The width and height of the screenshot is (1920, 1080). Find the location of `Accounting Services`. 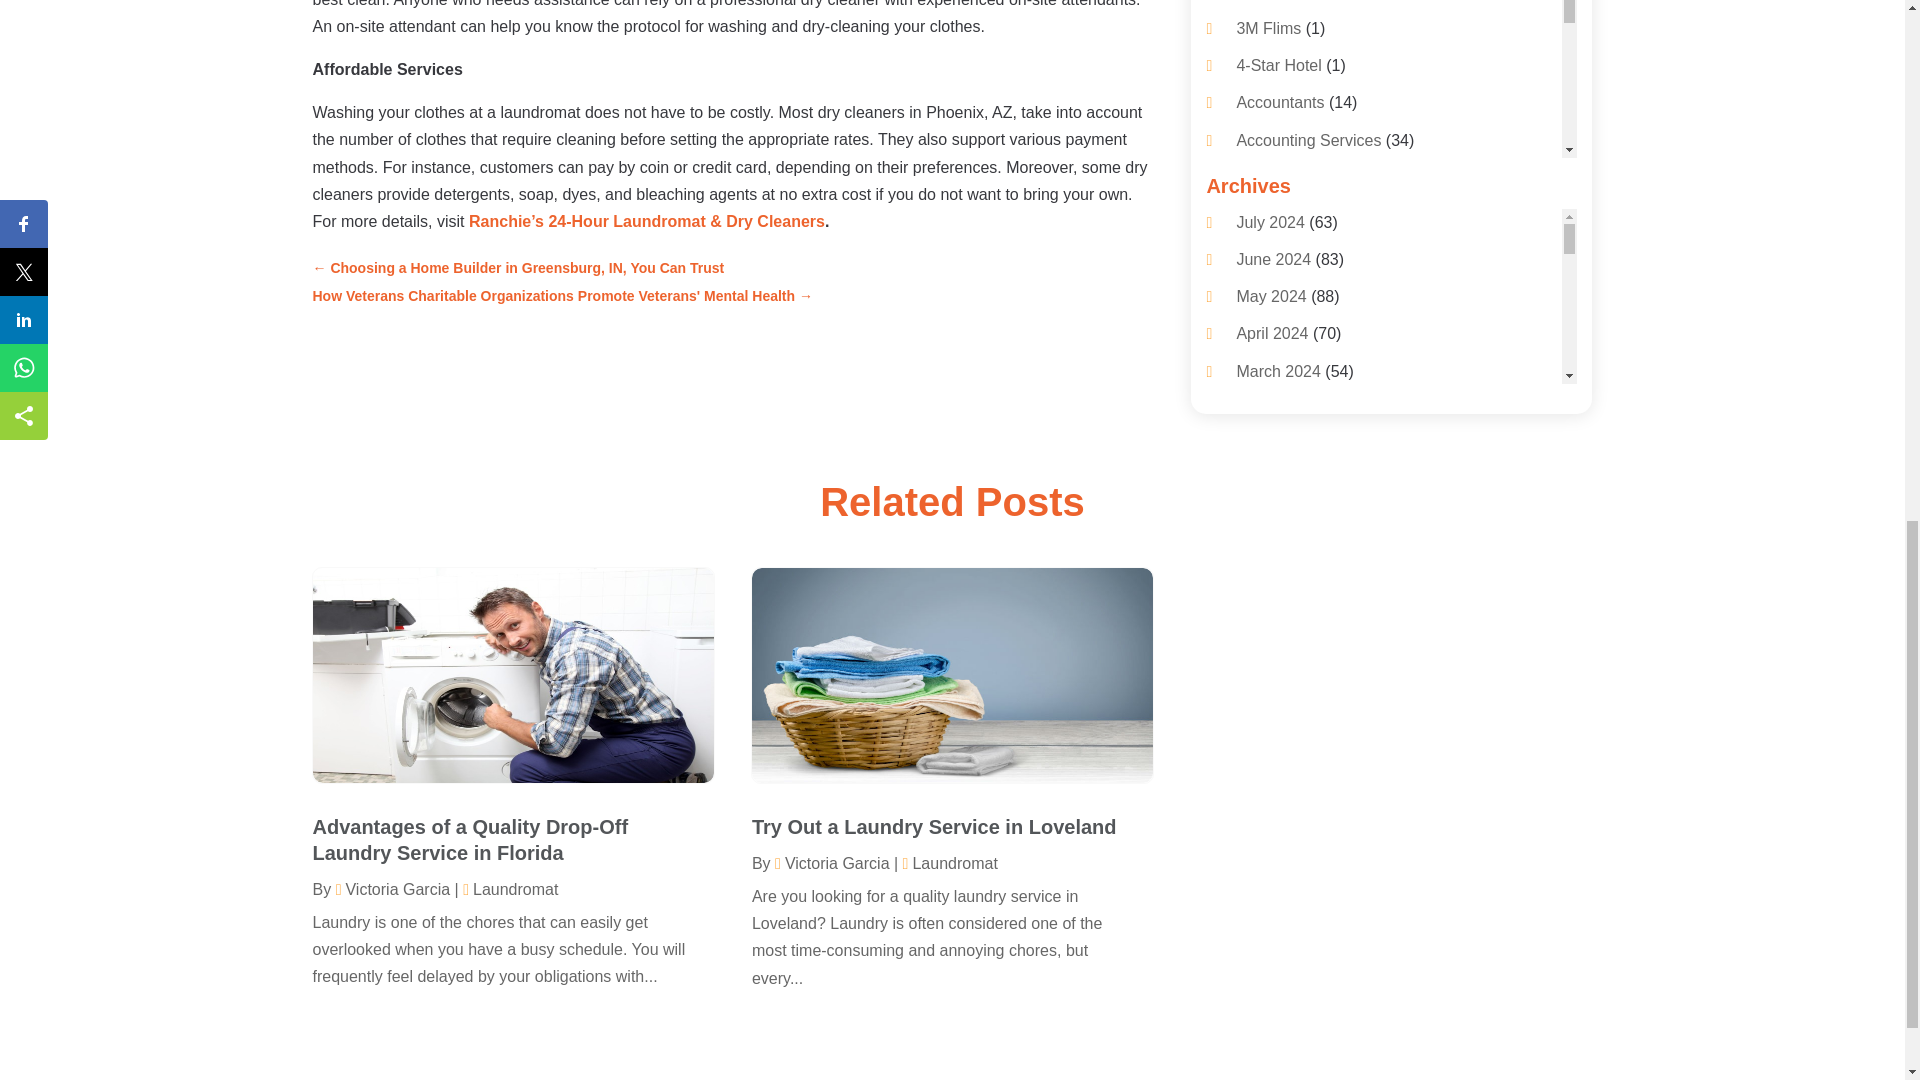

Accounting Services is located at coordinates (1308, 140).